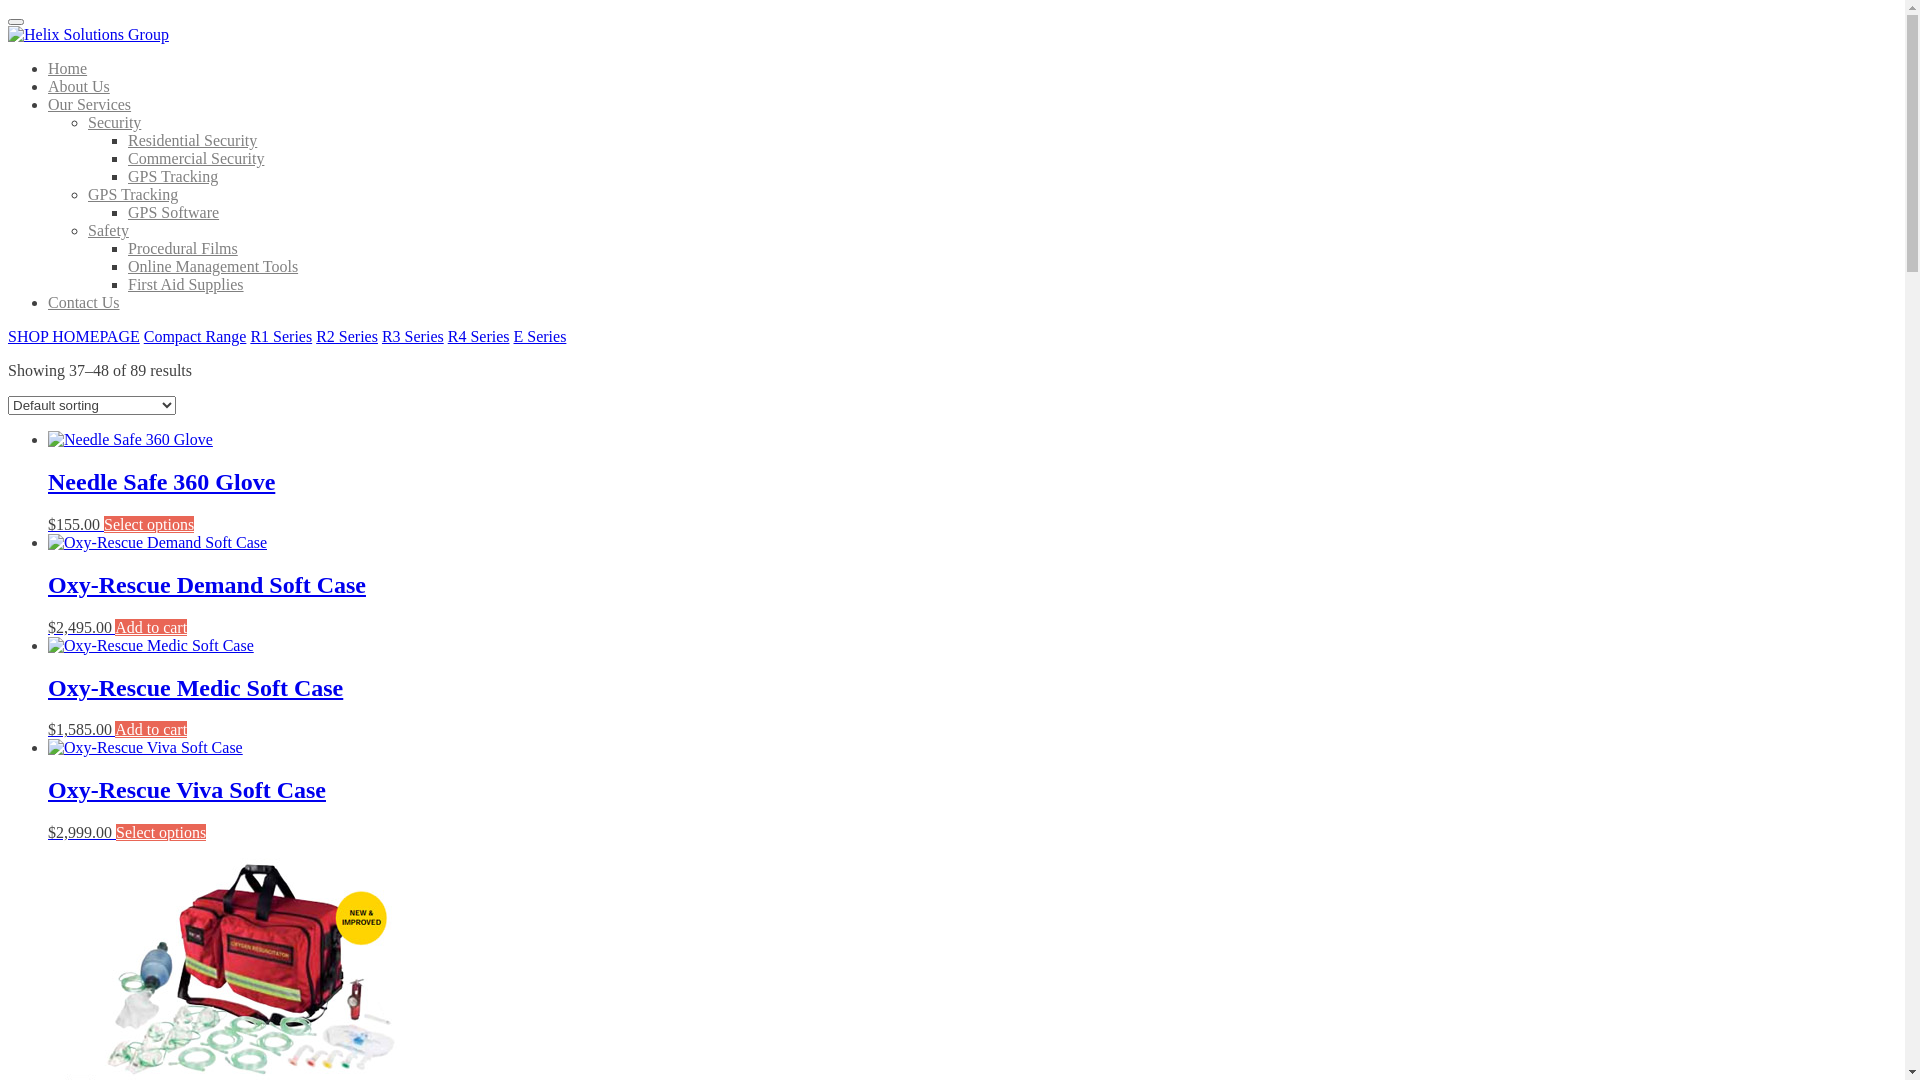 The height and width of the screenshot is (1080, 1920). I want to click on Add to cart, so click(151, 730).